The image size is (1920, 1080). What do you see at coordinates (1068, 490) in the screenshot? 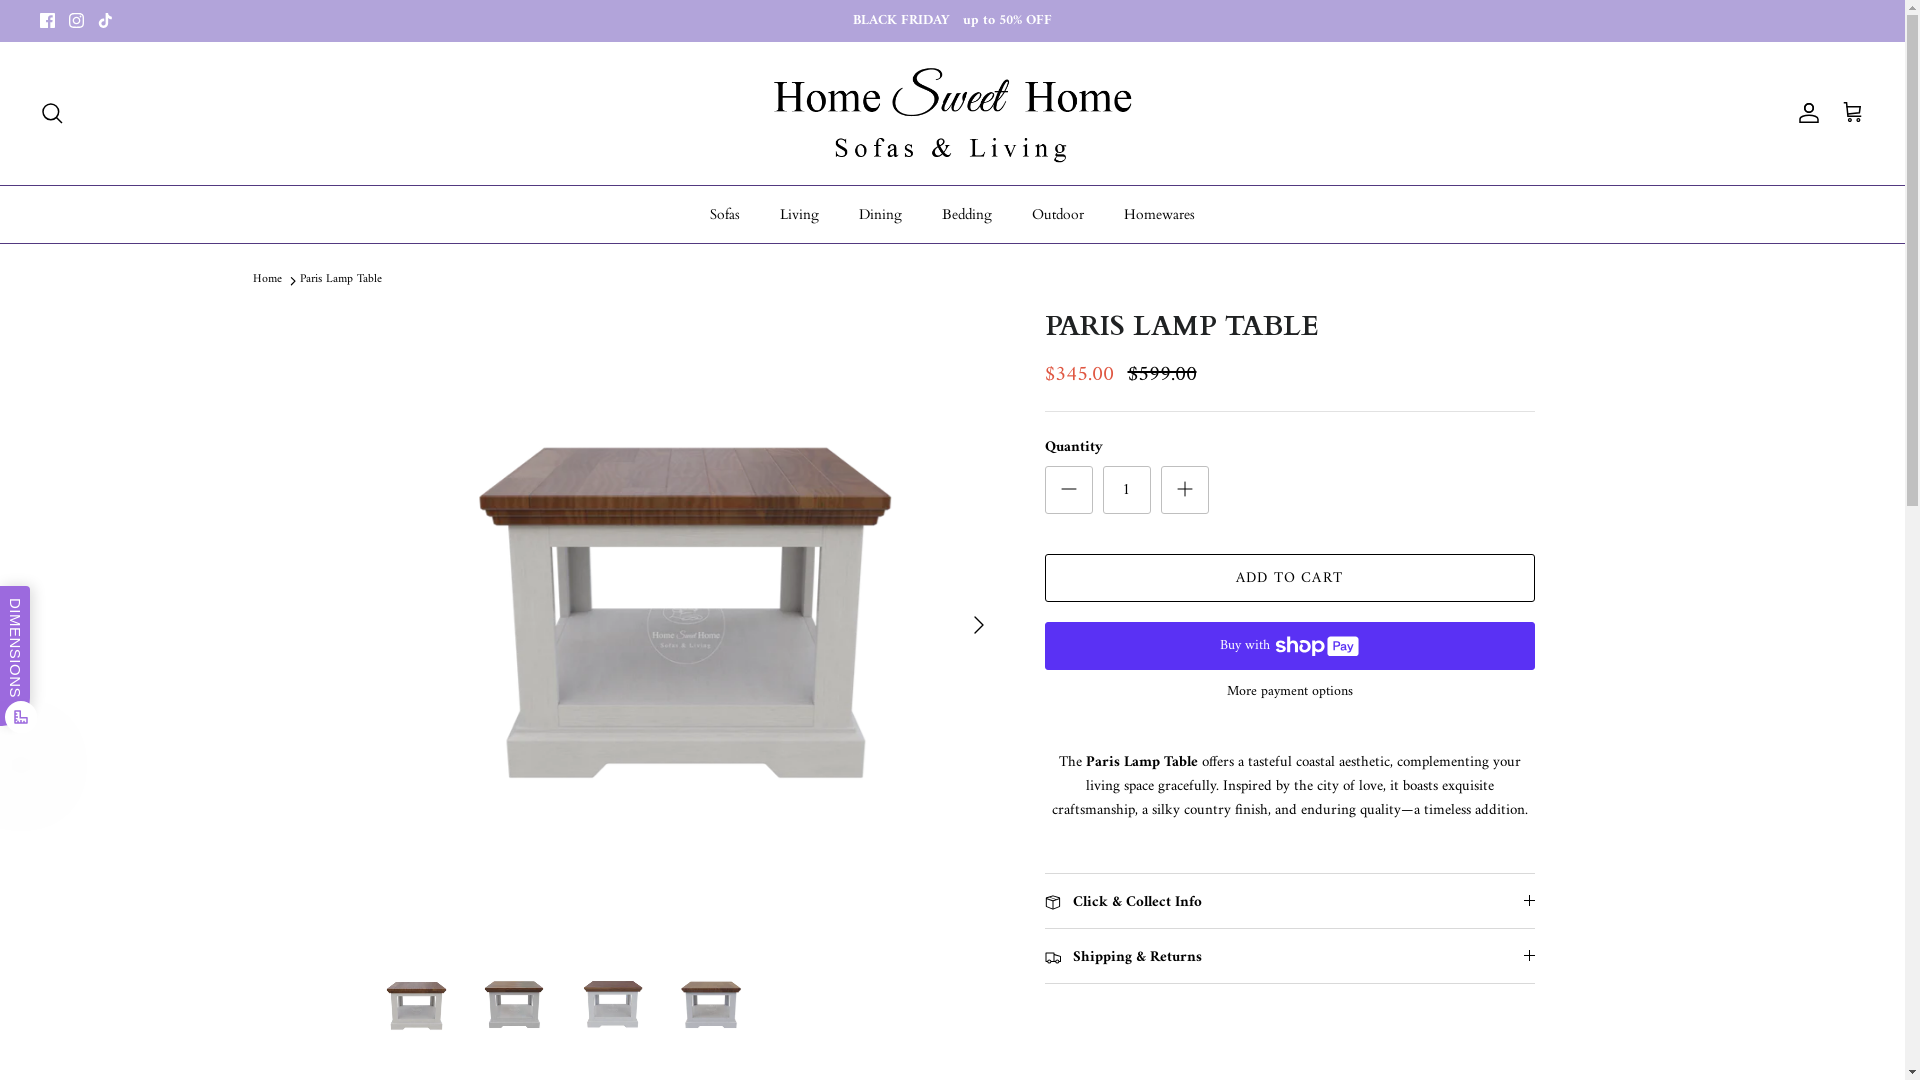
I see `Minus` at bounding box center [1068, 490].